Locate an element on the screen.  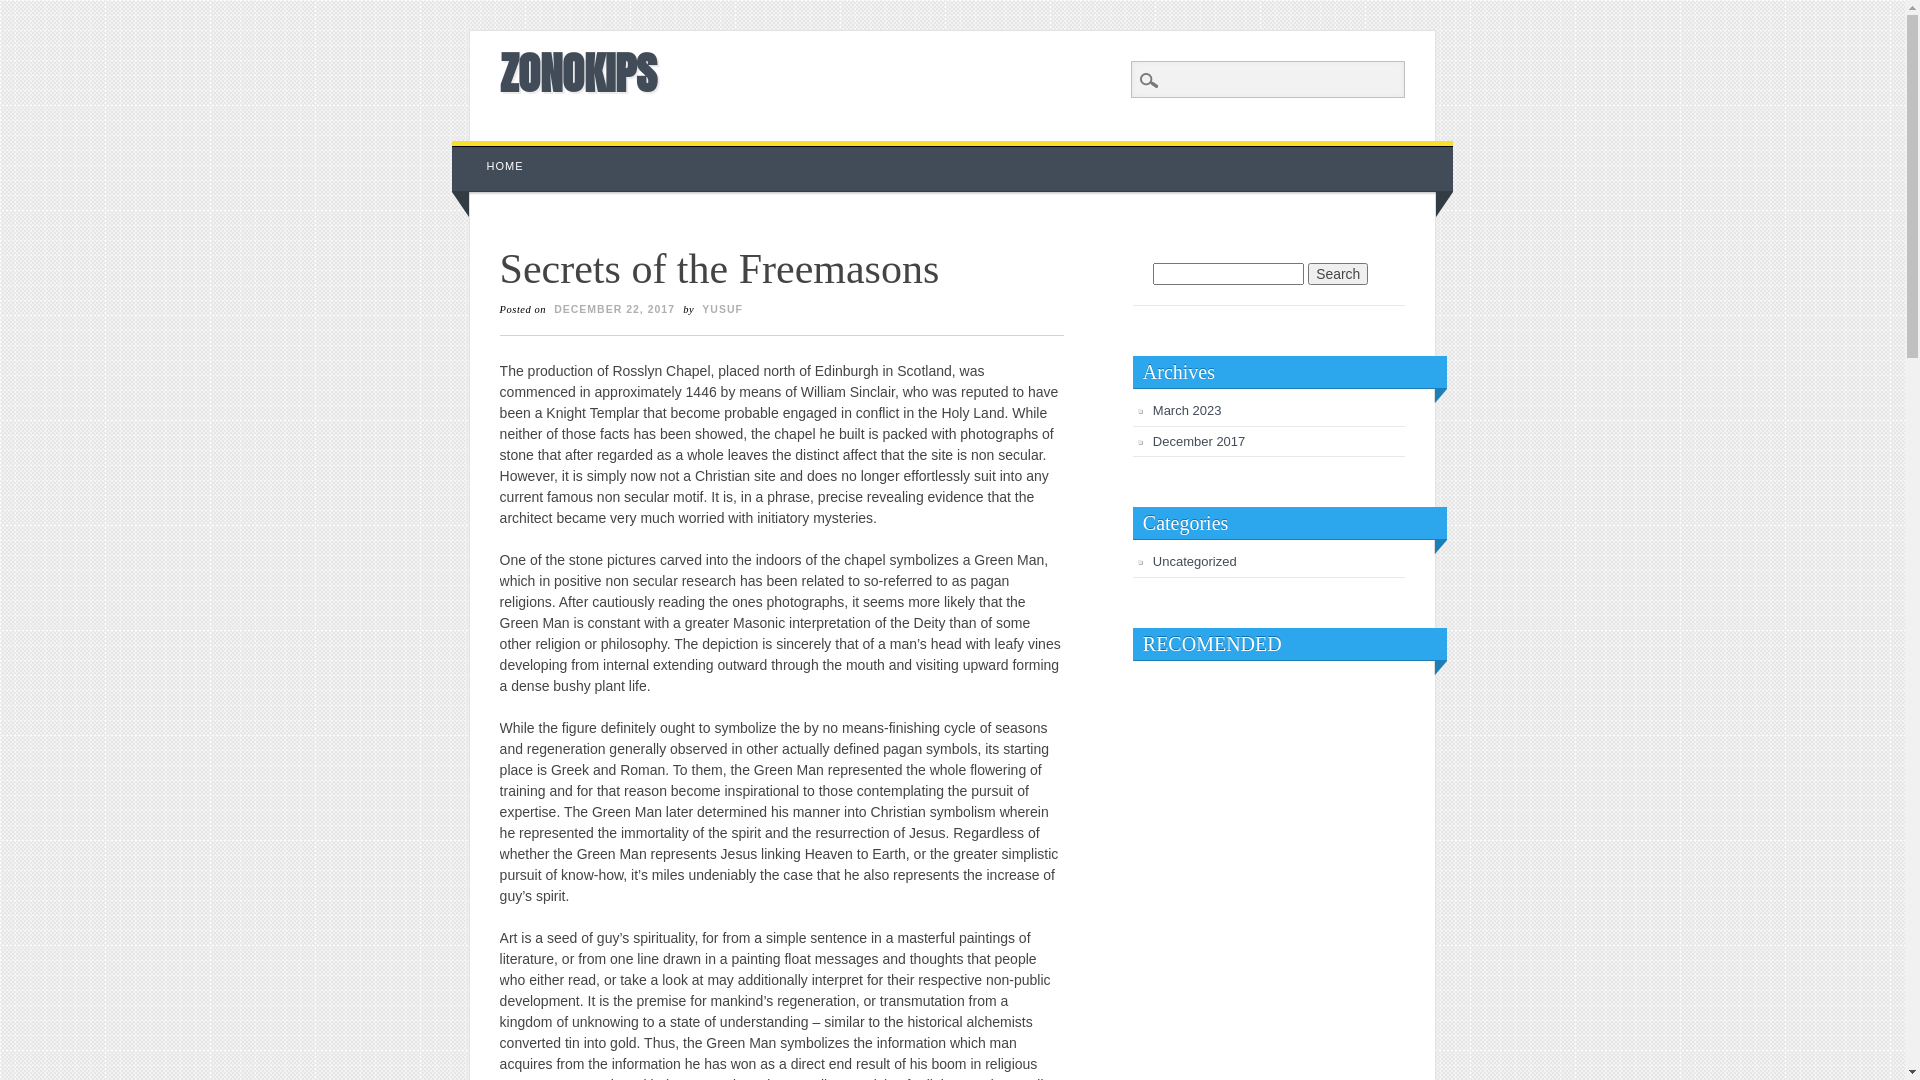
ZONOKIPS is located at coordinates (578, 72).